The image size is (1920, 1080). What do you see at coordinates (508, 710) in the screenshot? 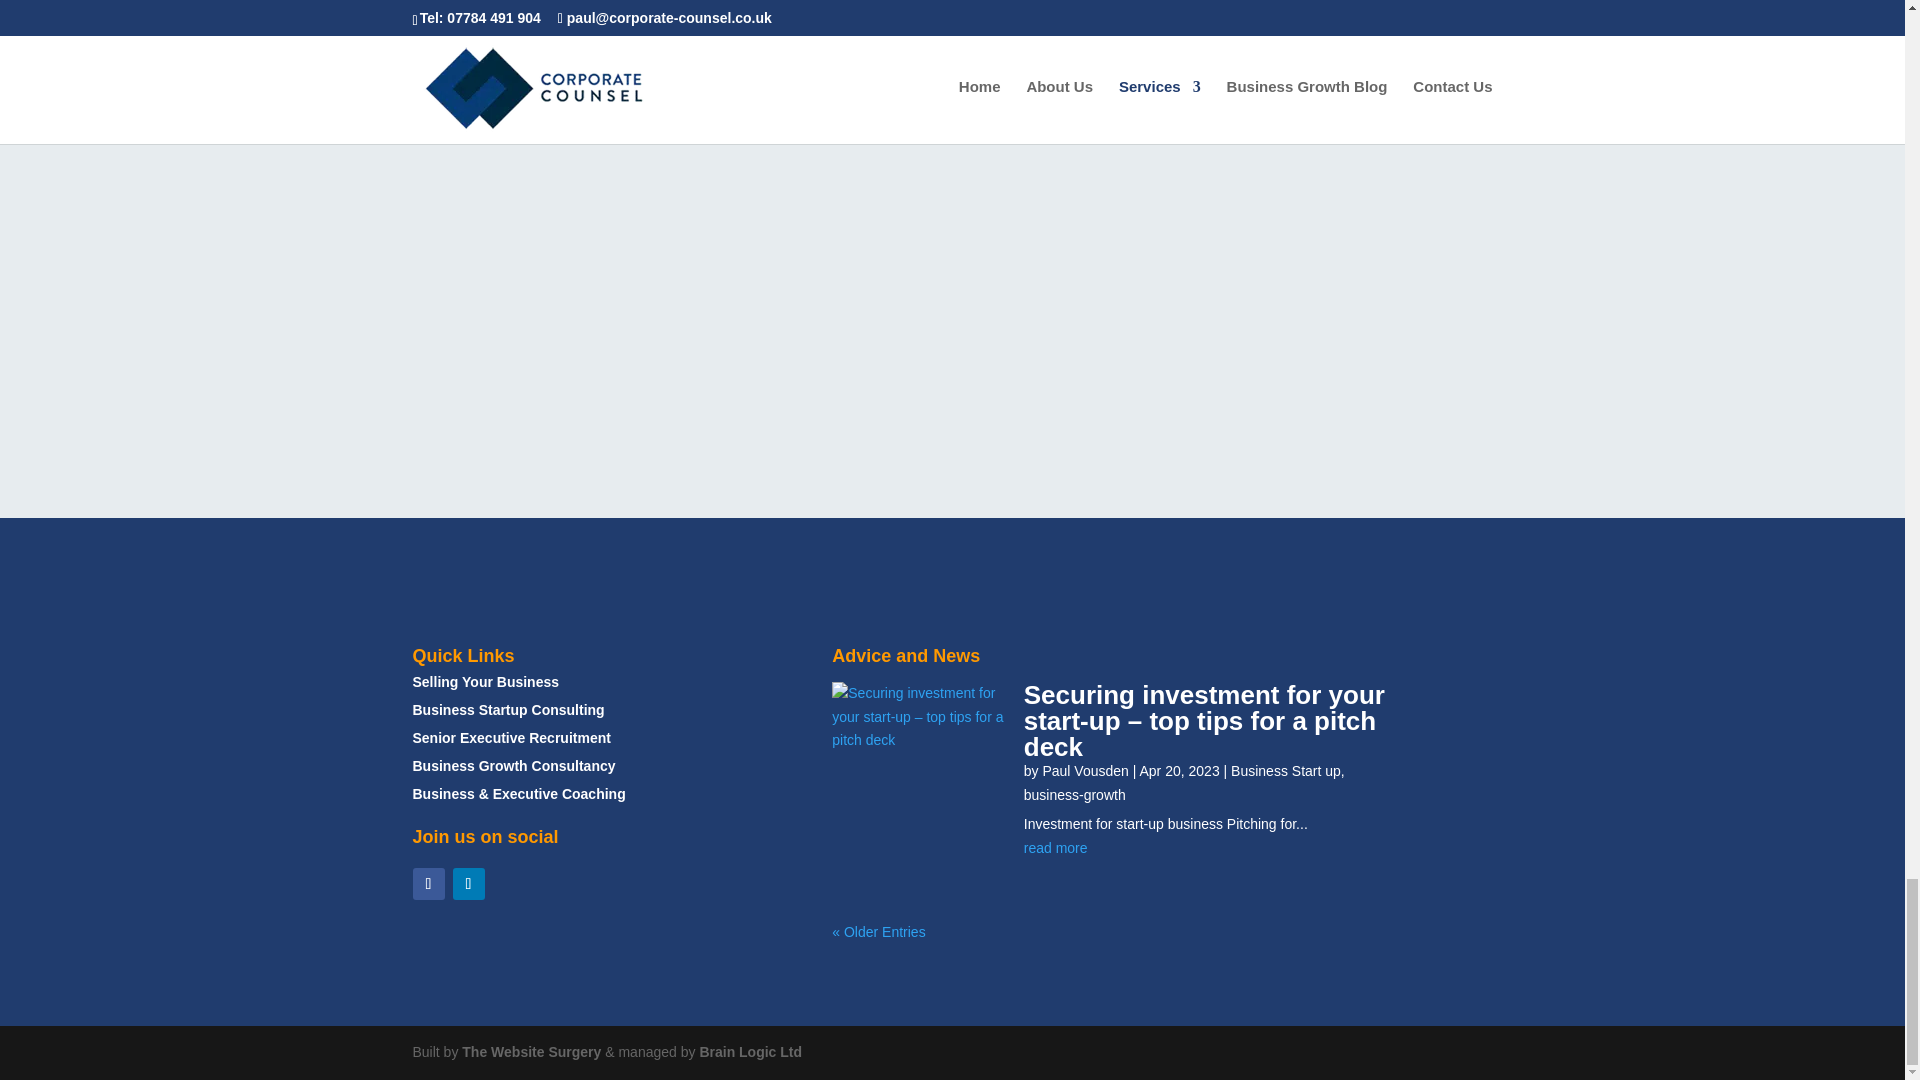
I see `Business start up consultant` at bounding box center [508, 710].